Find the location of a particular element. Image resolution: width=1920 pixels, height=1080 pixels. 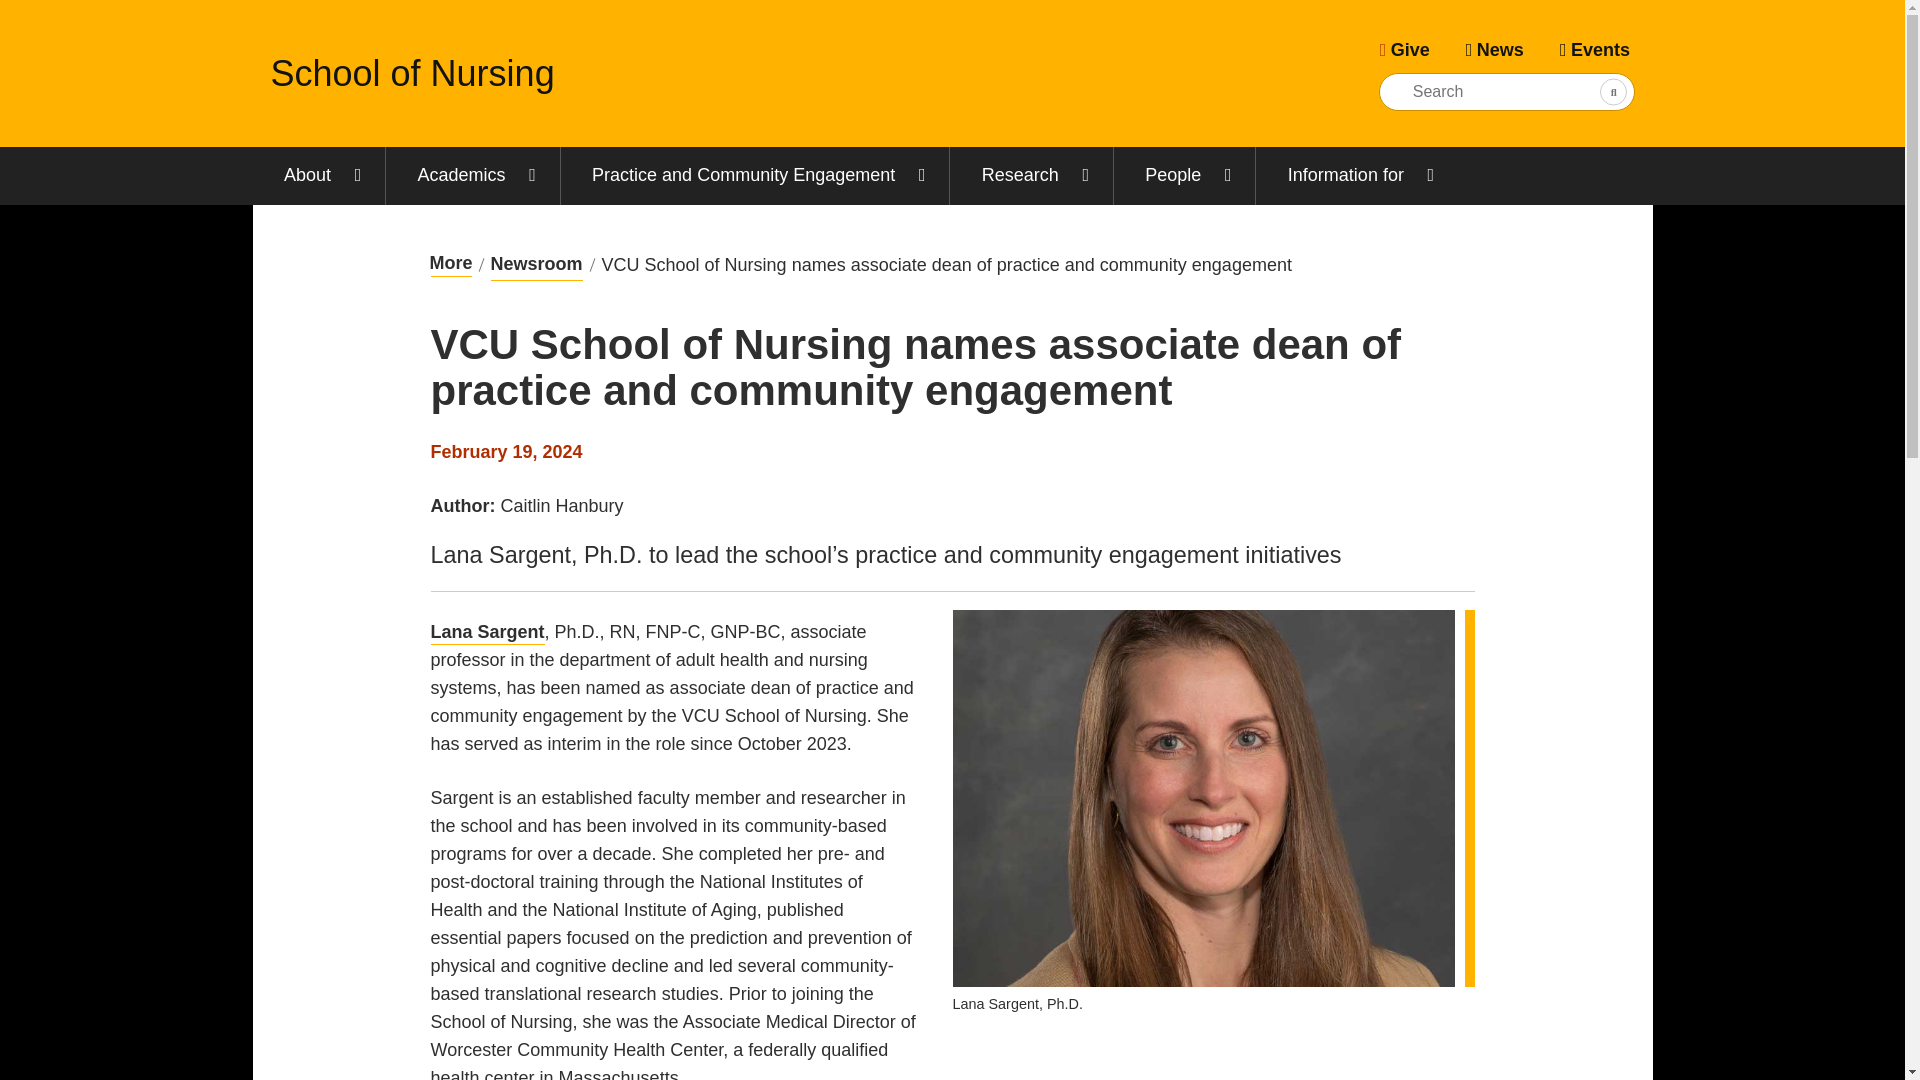

Academics is located at coordinates (472, 176).